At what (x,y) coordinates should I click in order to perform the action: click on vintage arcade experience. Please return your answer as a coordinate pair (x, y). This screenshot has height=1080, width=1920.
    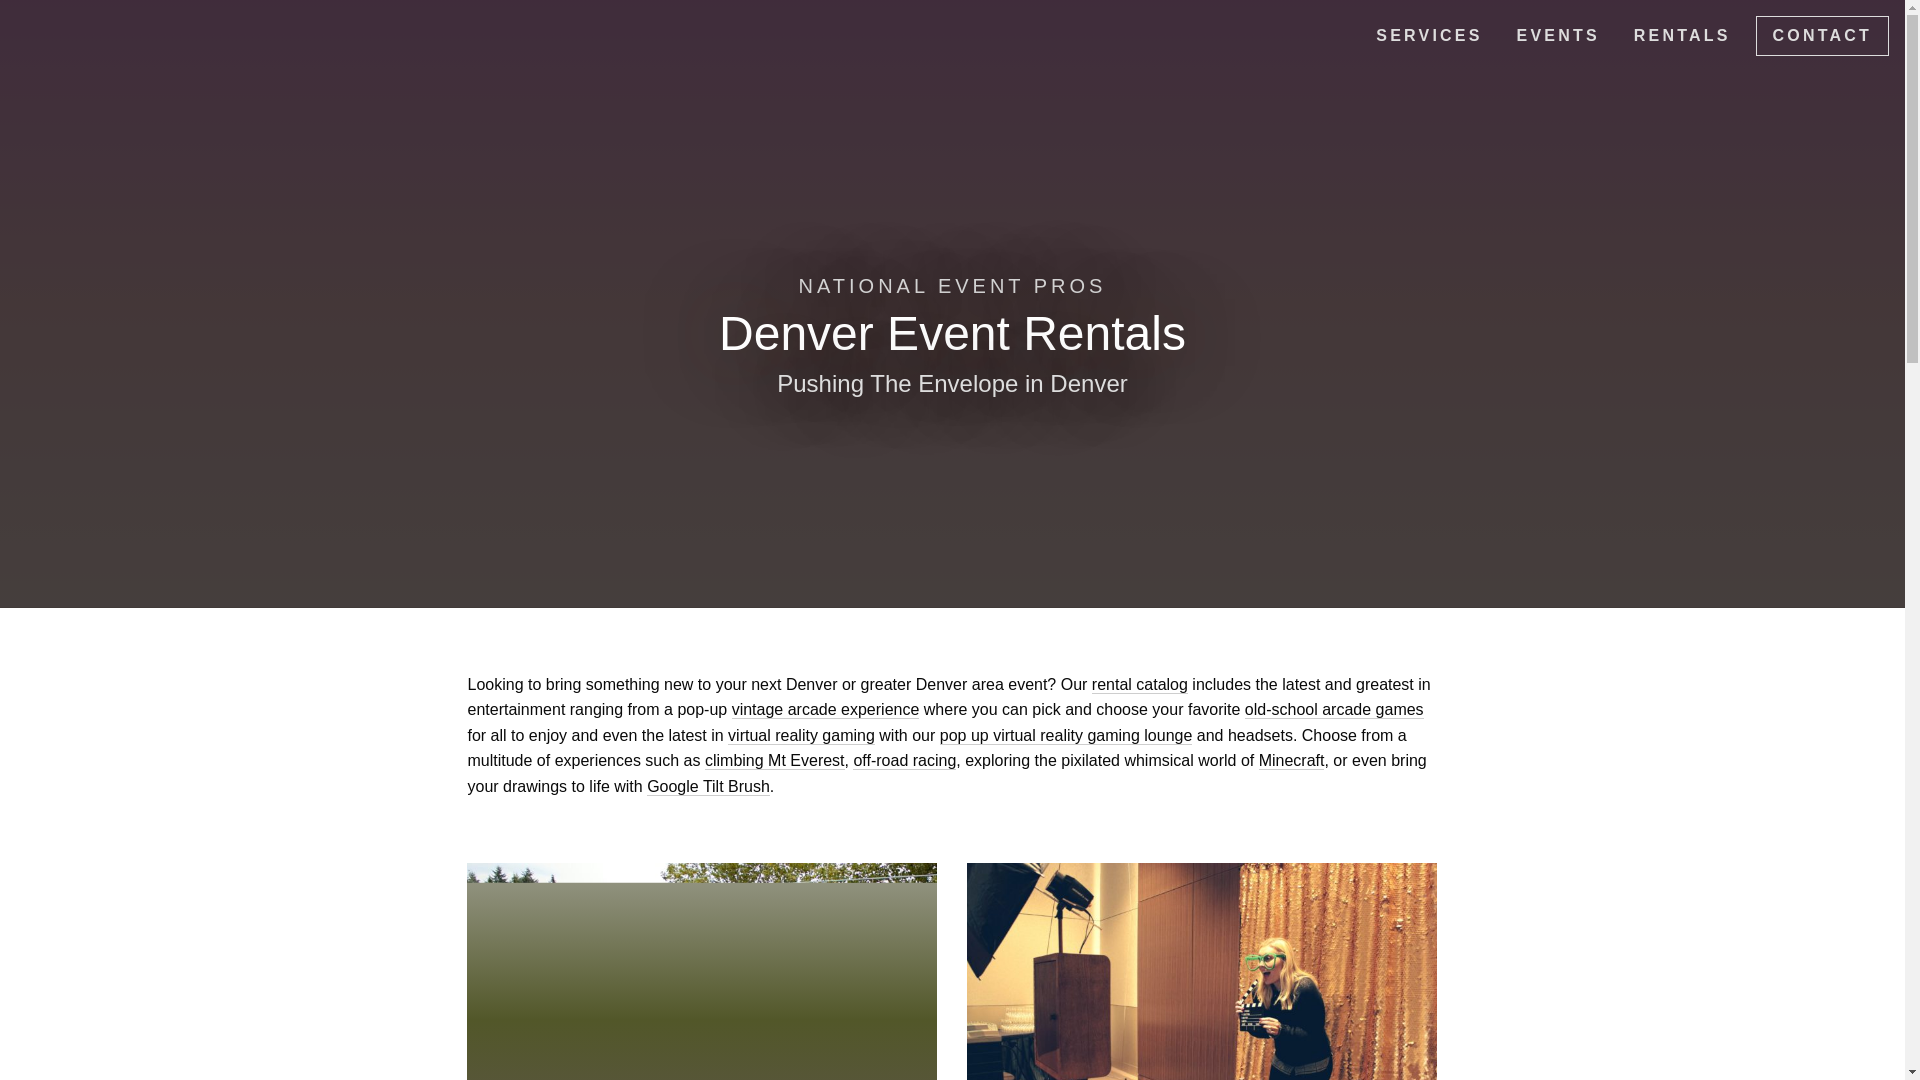
    Looking at the image, I should click on (825, 710).